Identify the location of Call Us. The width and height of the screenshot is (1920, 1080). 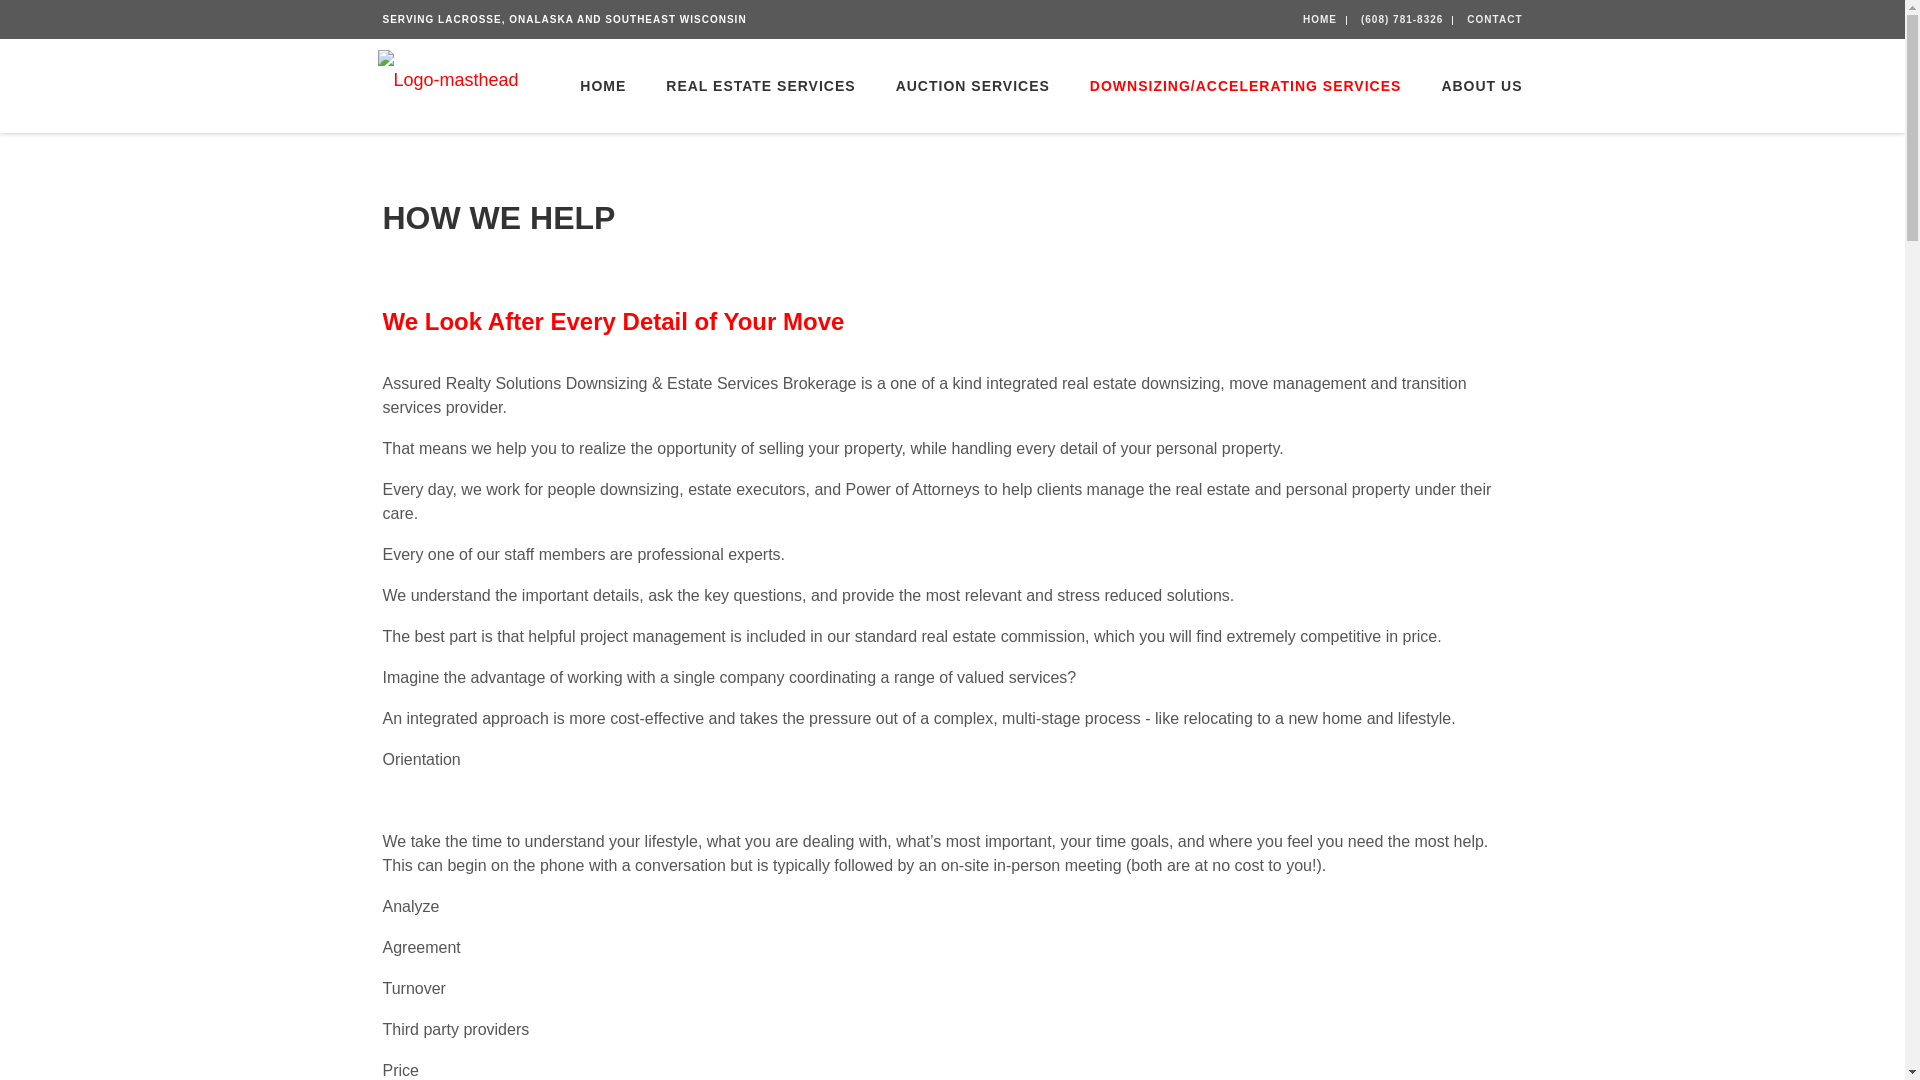
(1402, 19).